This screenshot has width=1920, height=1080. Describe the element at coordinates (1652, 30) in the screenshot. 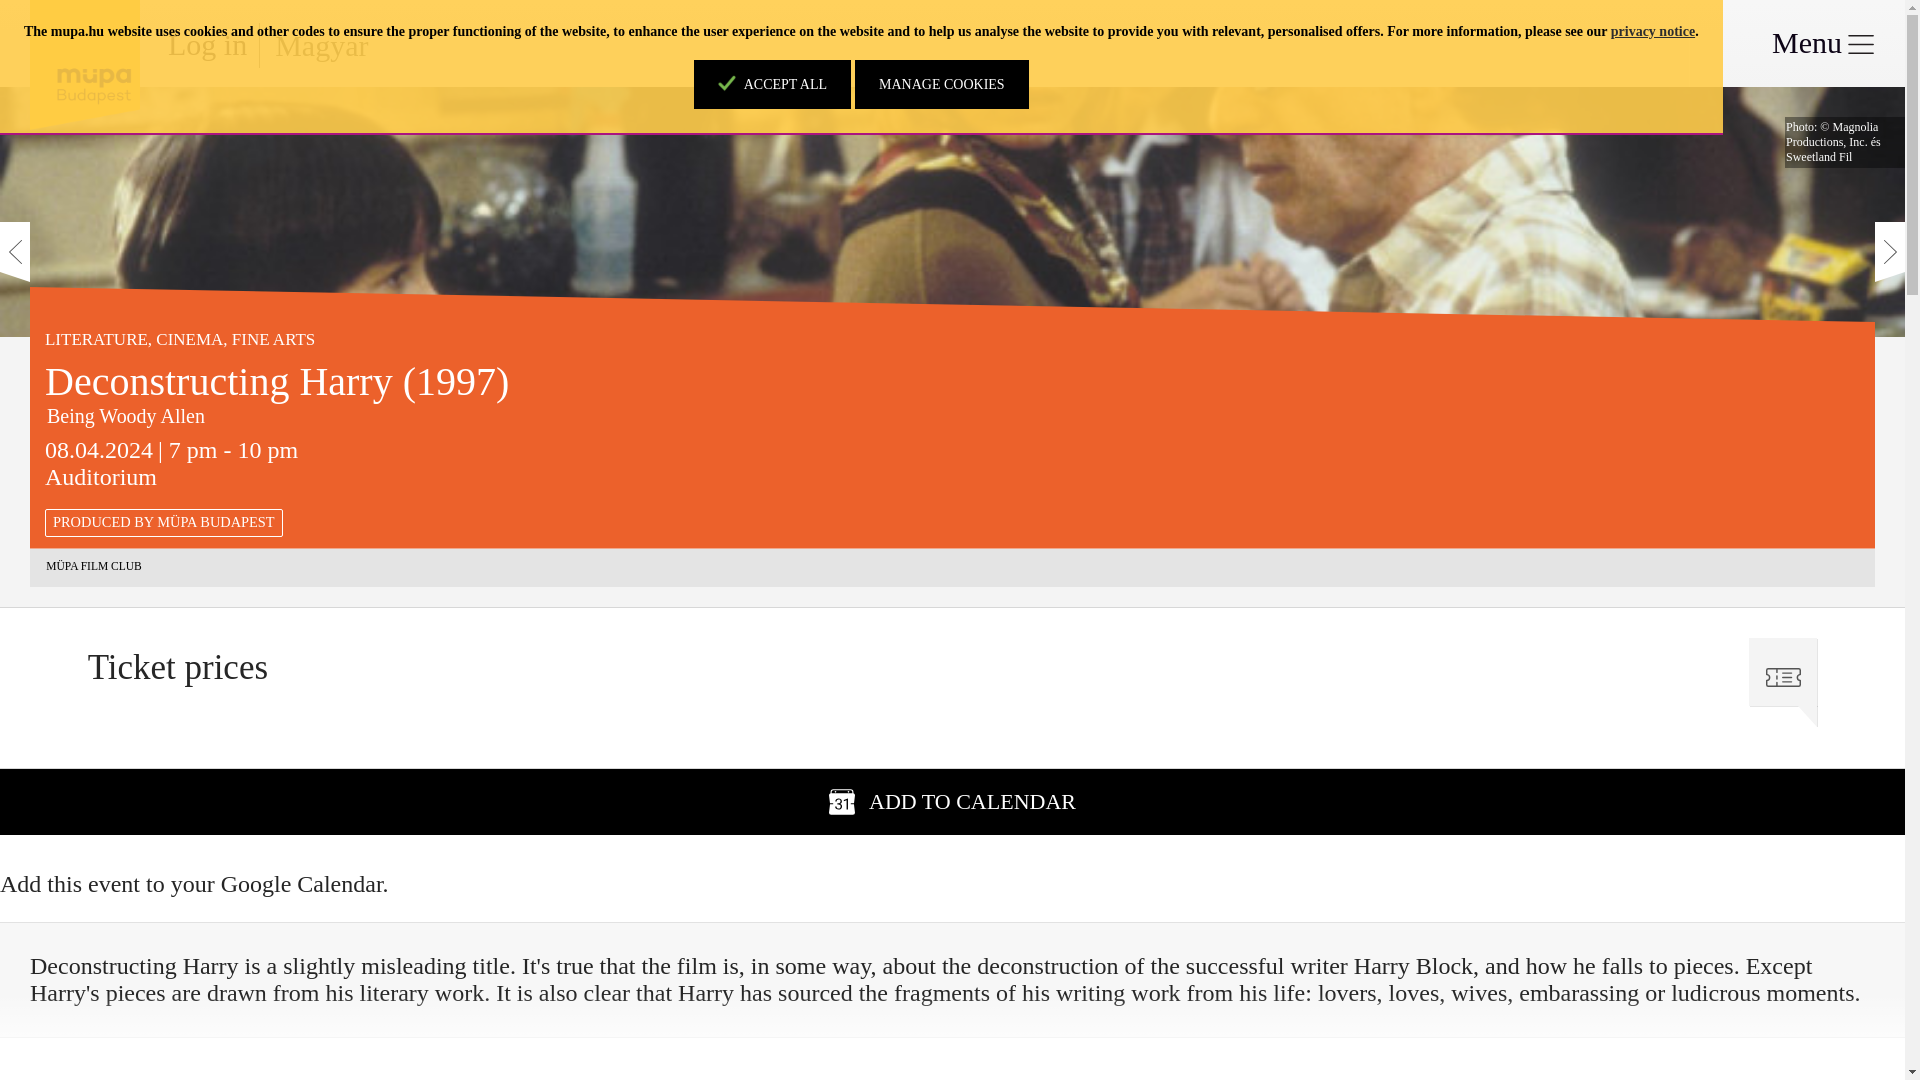

I see `privacy notice` at that location.